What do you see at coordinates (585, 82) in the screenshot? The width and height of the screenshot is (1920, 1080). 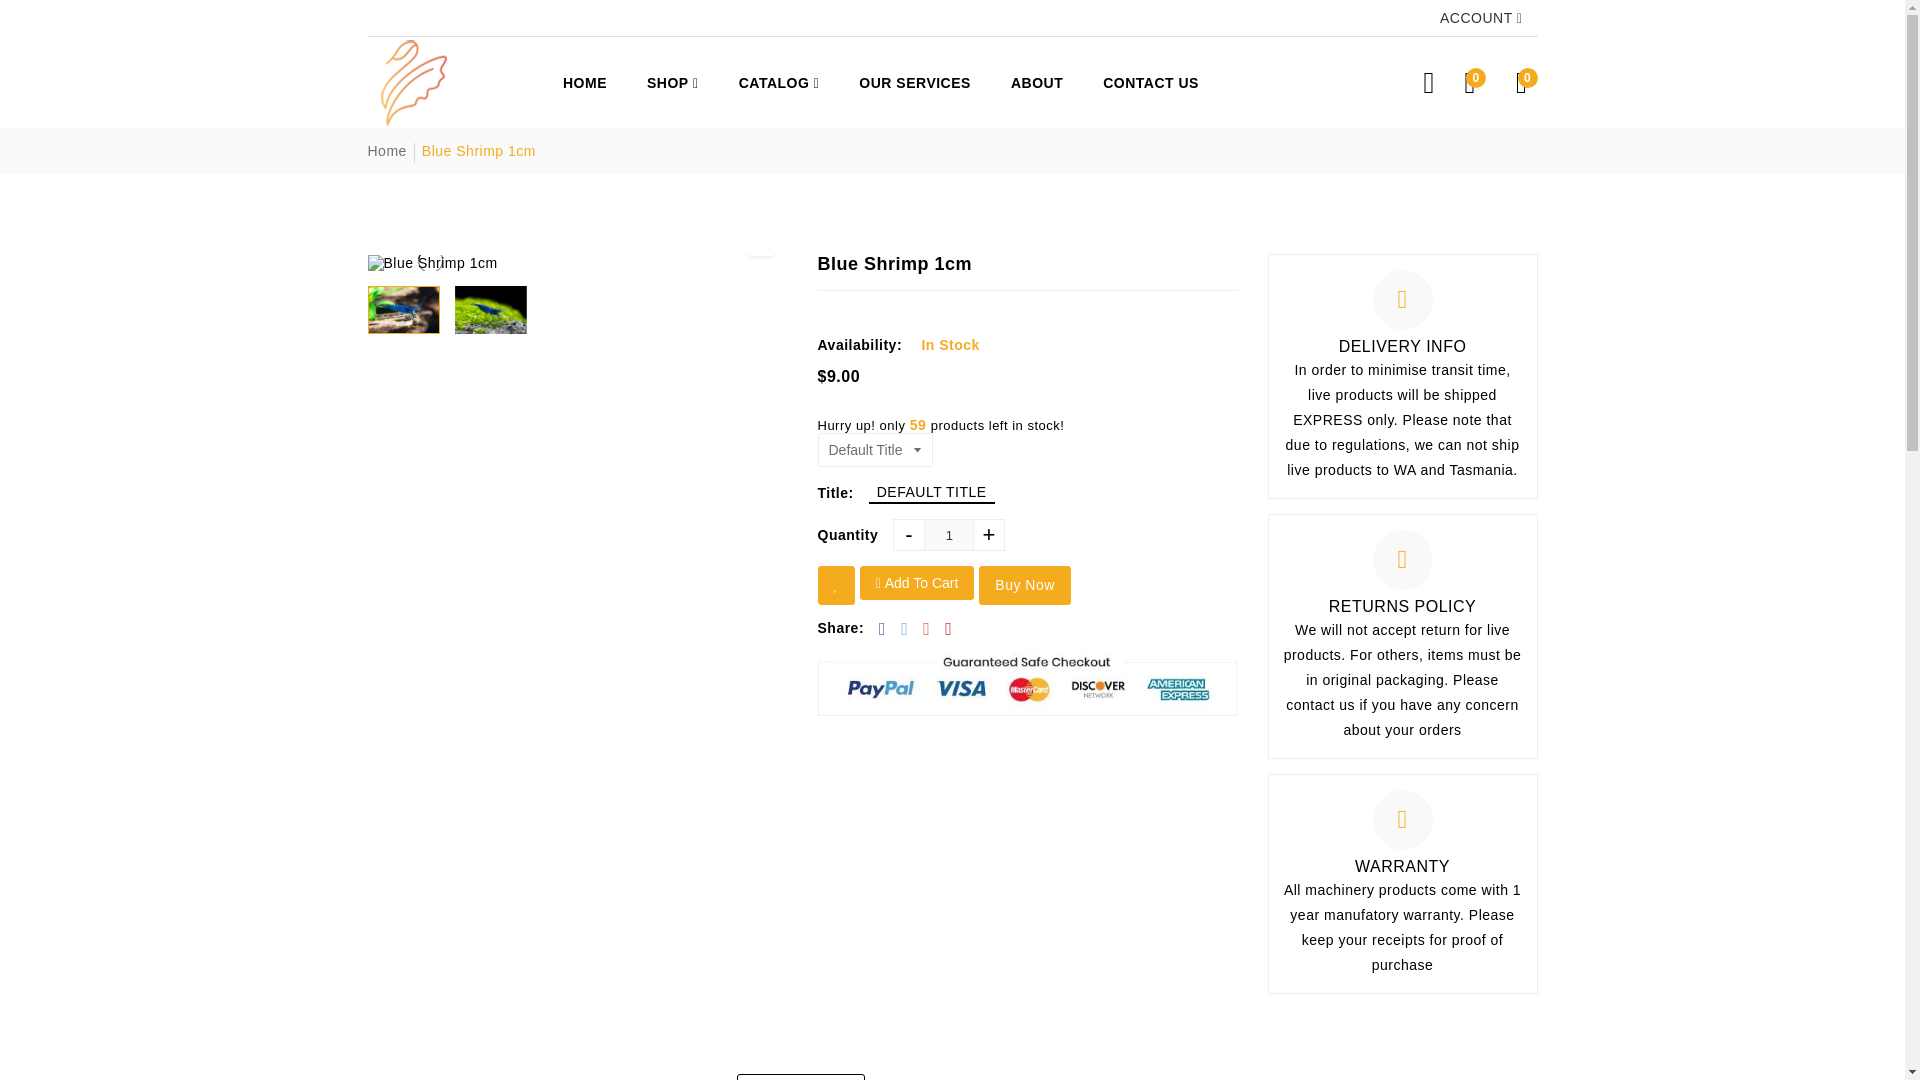 I see `HOME` at bounding box center [585, 82].